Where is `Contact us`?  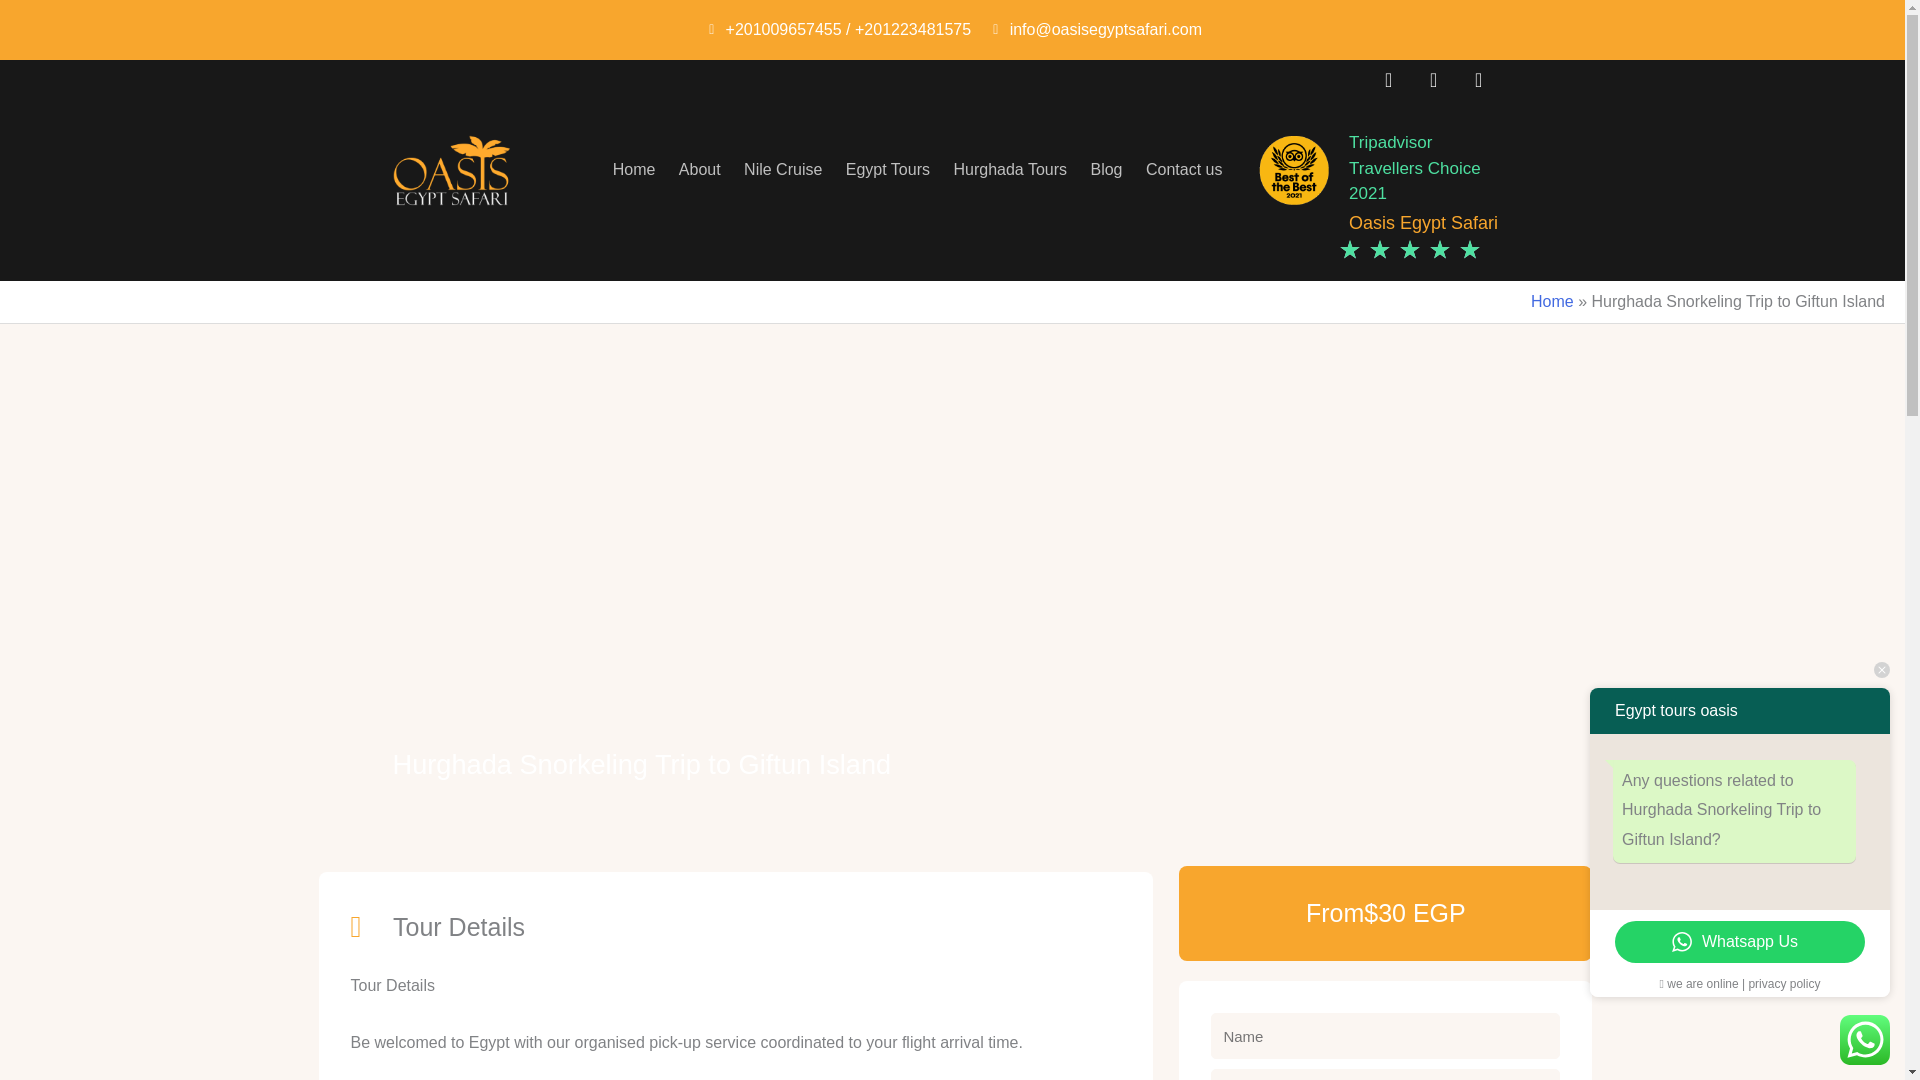
Contact us is located at coordinates (1184, 170).